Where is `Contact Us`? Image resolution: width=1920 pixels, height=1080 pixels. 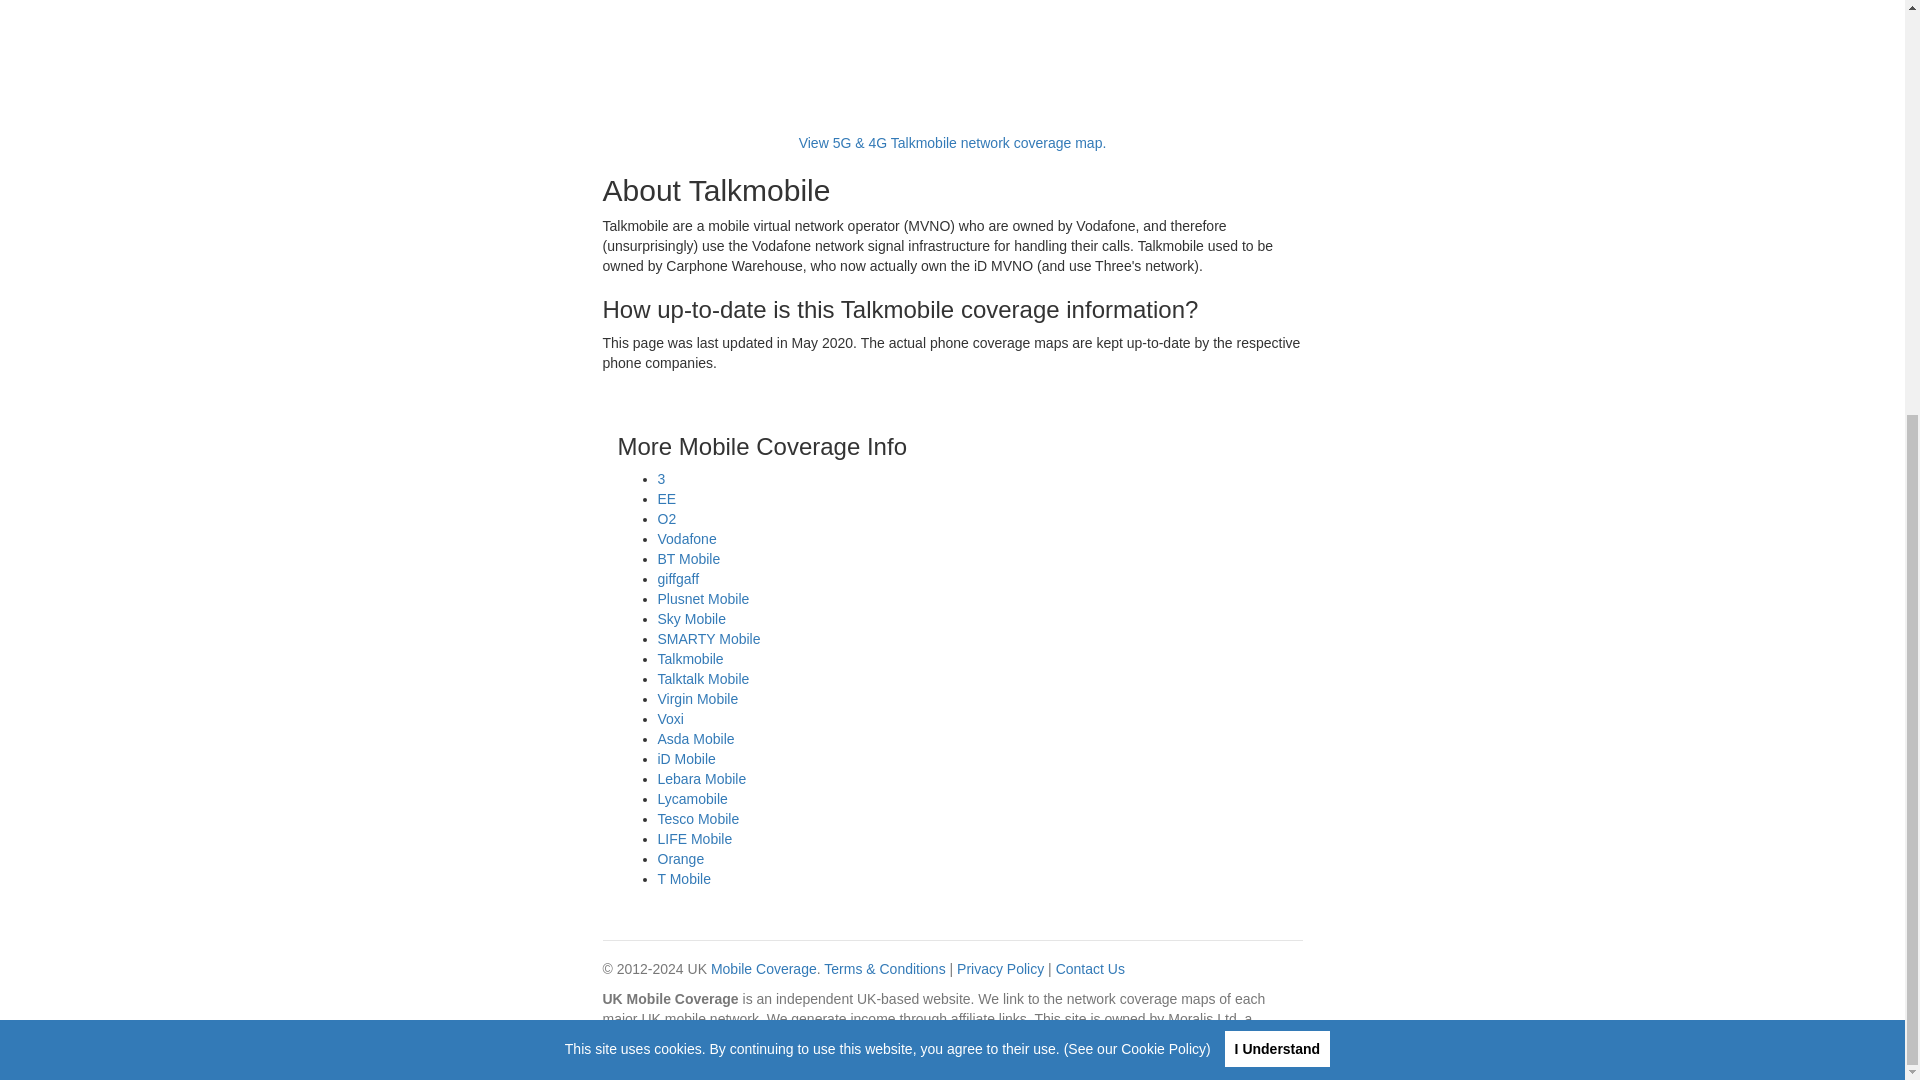 Contact Us is located at coordinates (1090, 969).